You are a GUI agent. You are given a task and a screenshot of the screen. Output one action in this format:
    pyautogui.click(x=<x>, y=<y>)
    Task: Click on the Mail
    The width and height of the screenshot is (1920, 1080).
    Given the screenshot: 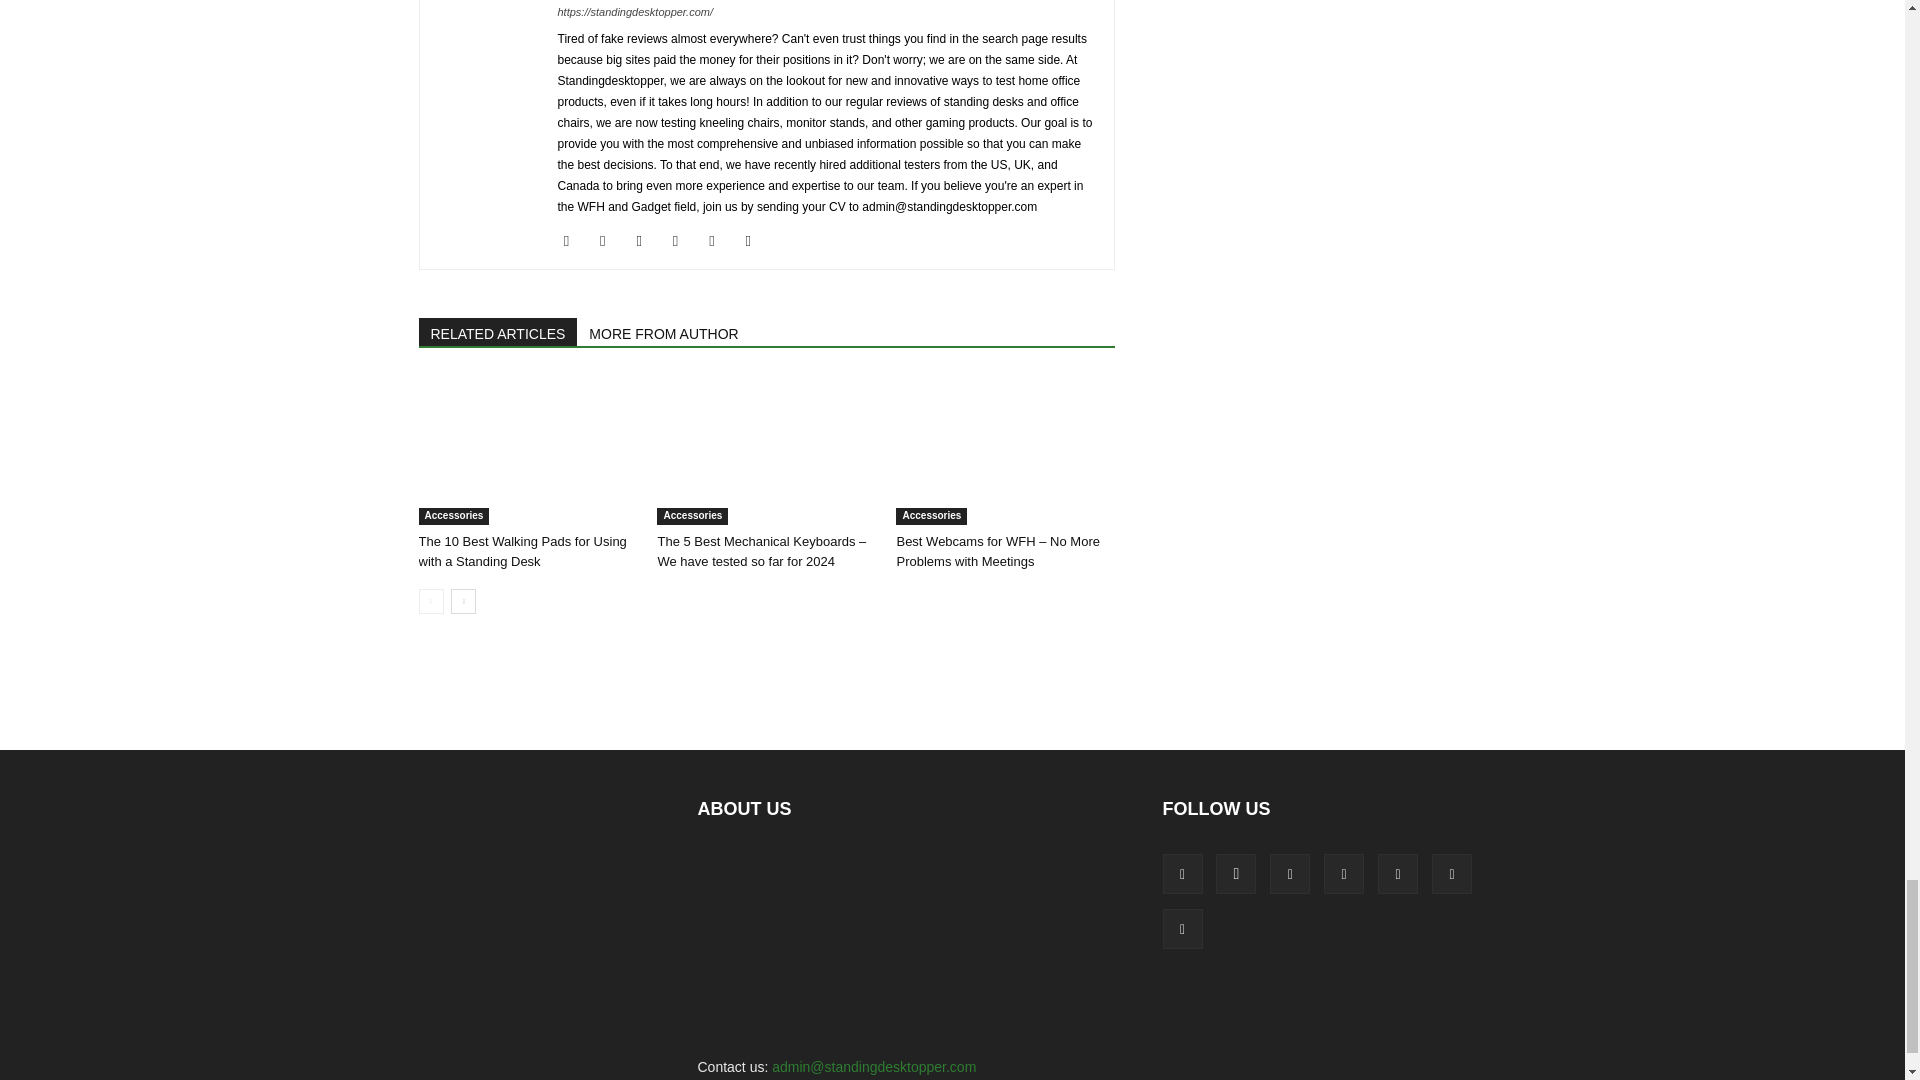 What is the action you would take?
    pyautogui.click(x=646, y=240)
    